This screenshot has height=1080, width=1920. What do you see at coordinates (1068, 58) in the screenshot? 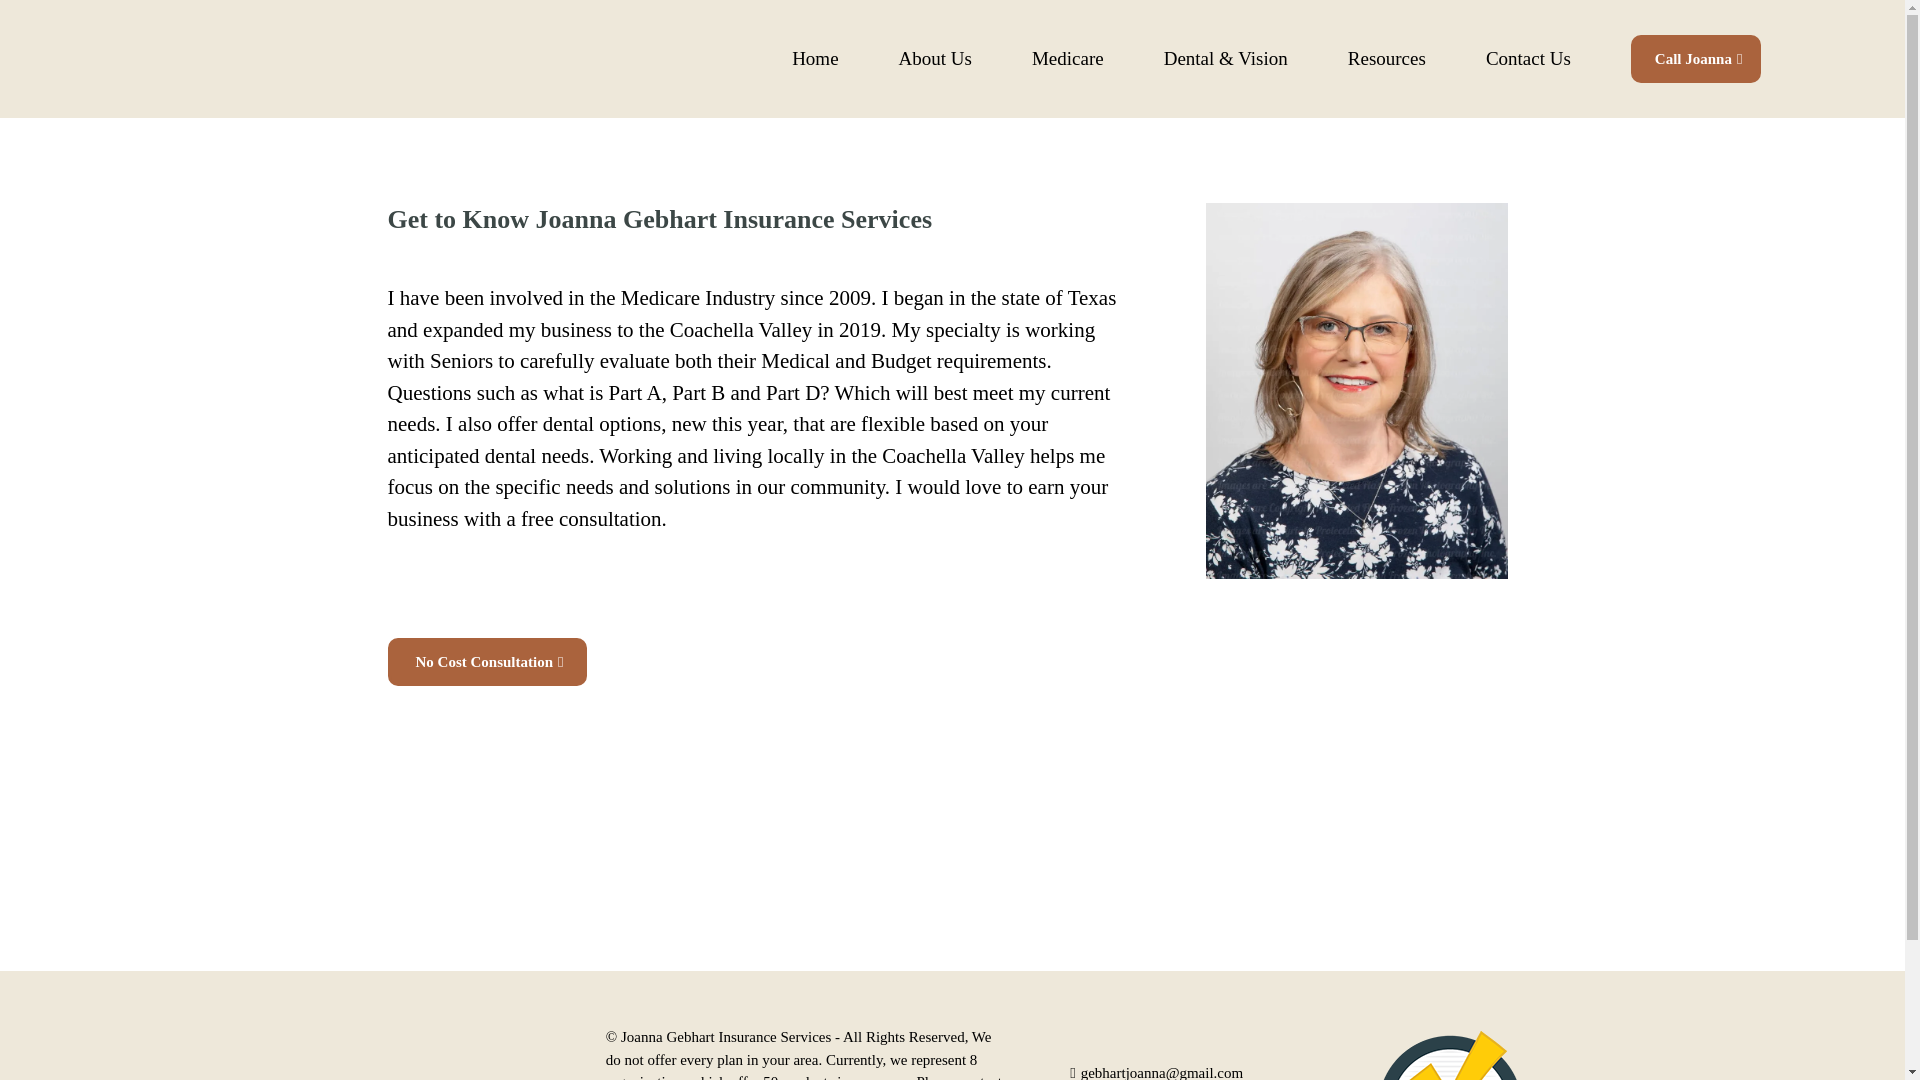
I see `Medicare` at bounding box center [1068, 58].